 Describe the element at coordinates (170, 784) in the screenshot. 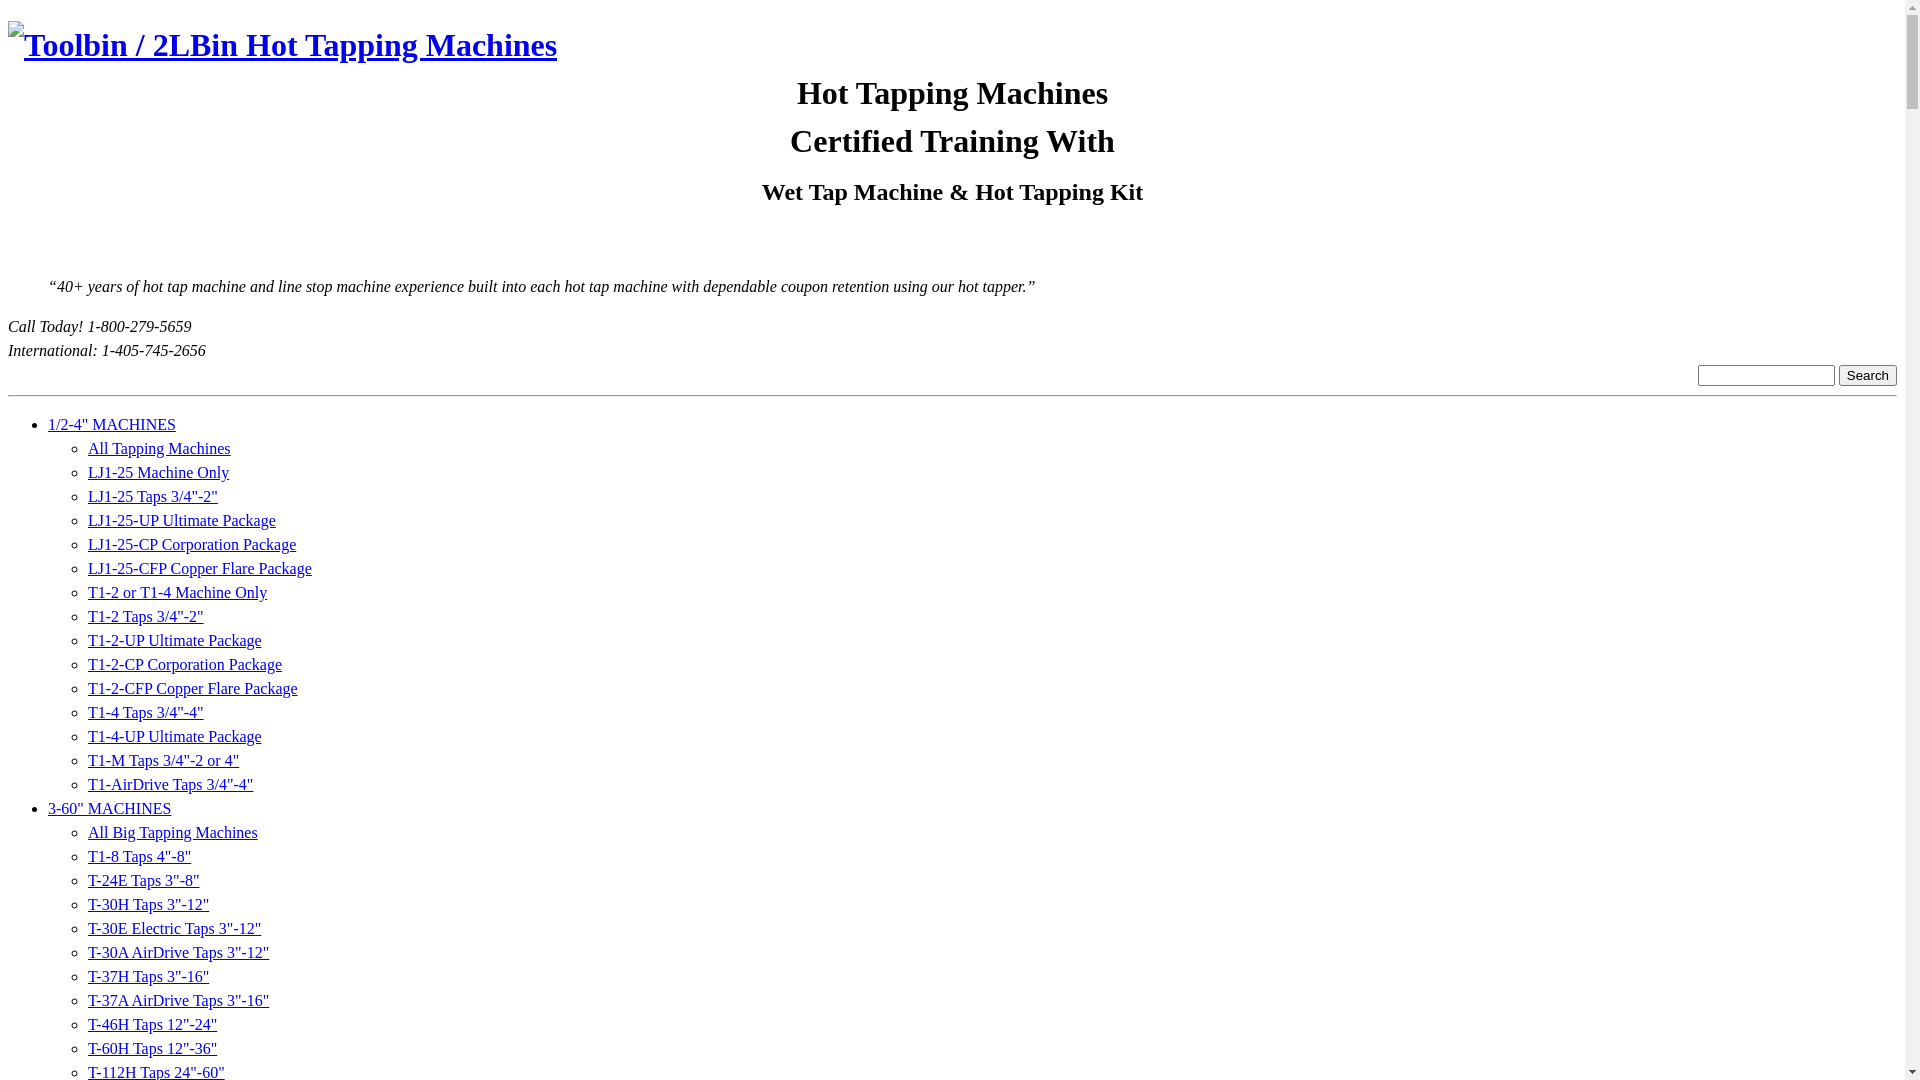

I see `T1-AirDrive Taps 3/4"-4"` at that location.